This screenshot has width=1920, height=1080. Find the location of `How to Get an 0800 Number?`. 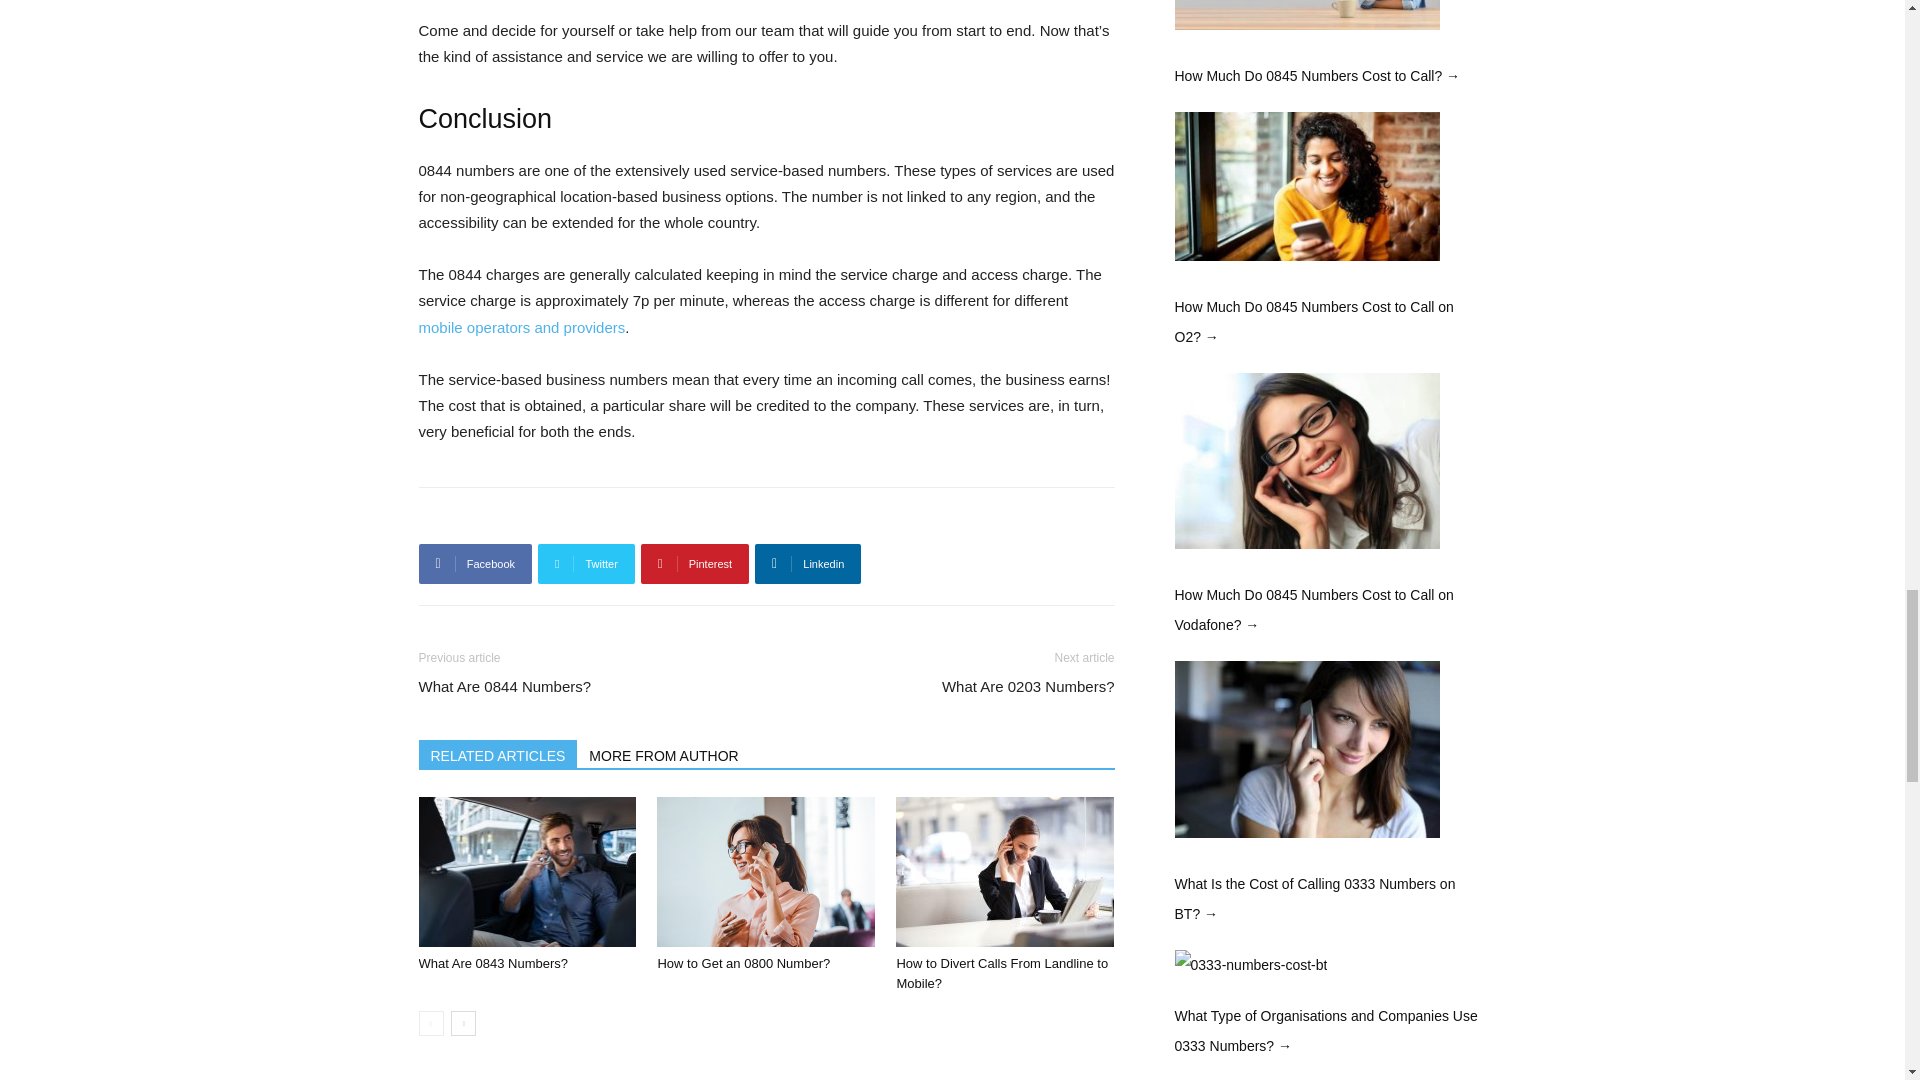

How to Get an 0800 Number? is located at coordinates (766, 872).